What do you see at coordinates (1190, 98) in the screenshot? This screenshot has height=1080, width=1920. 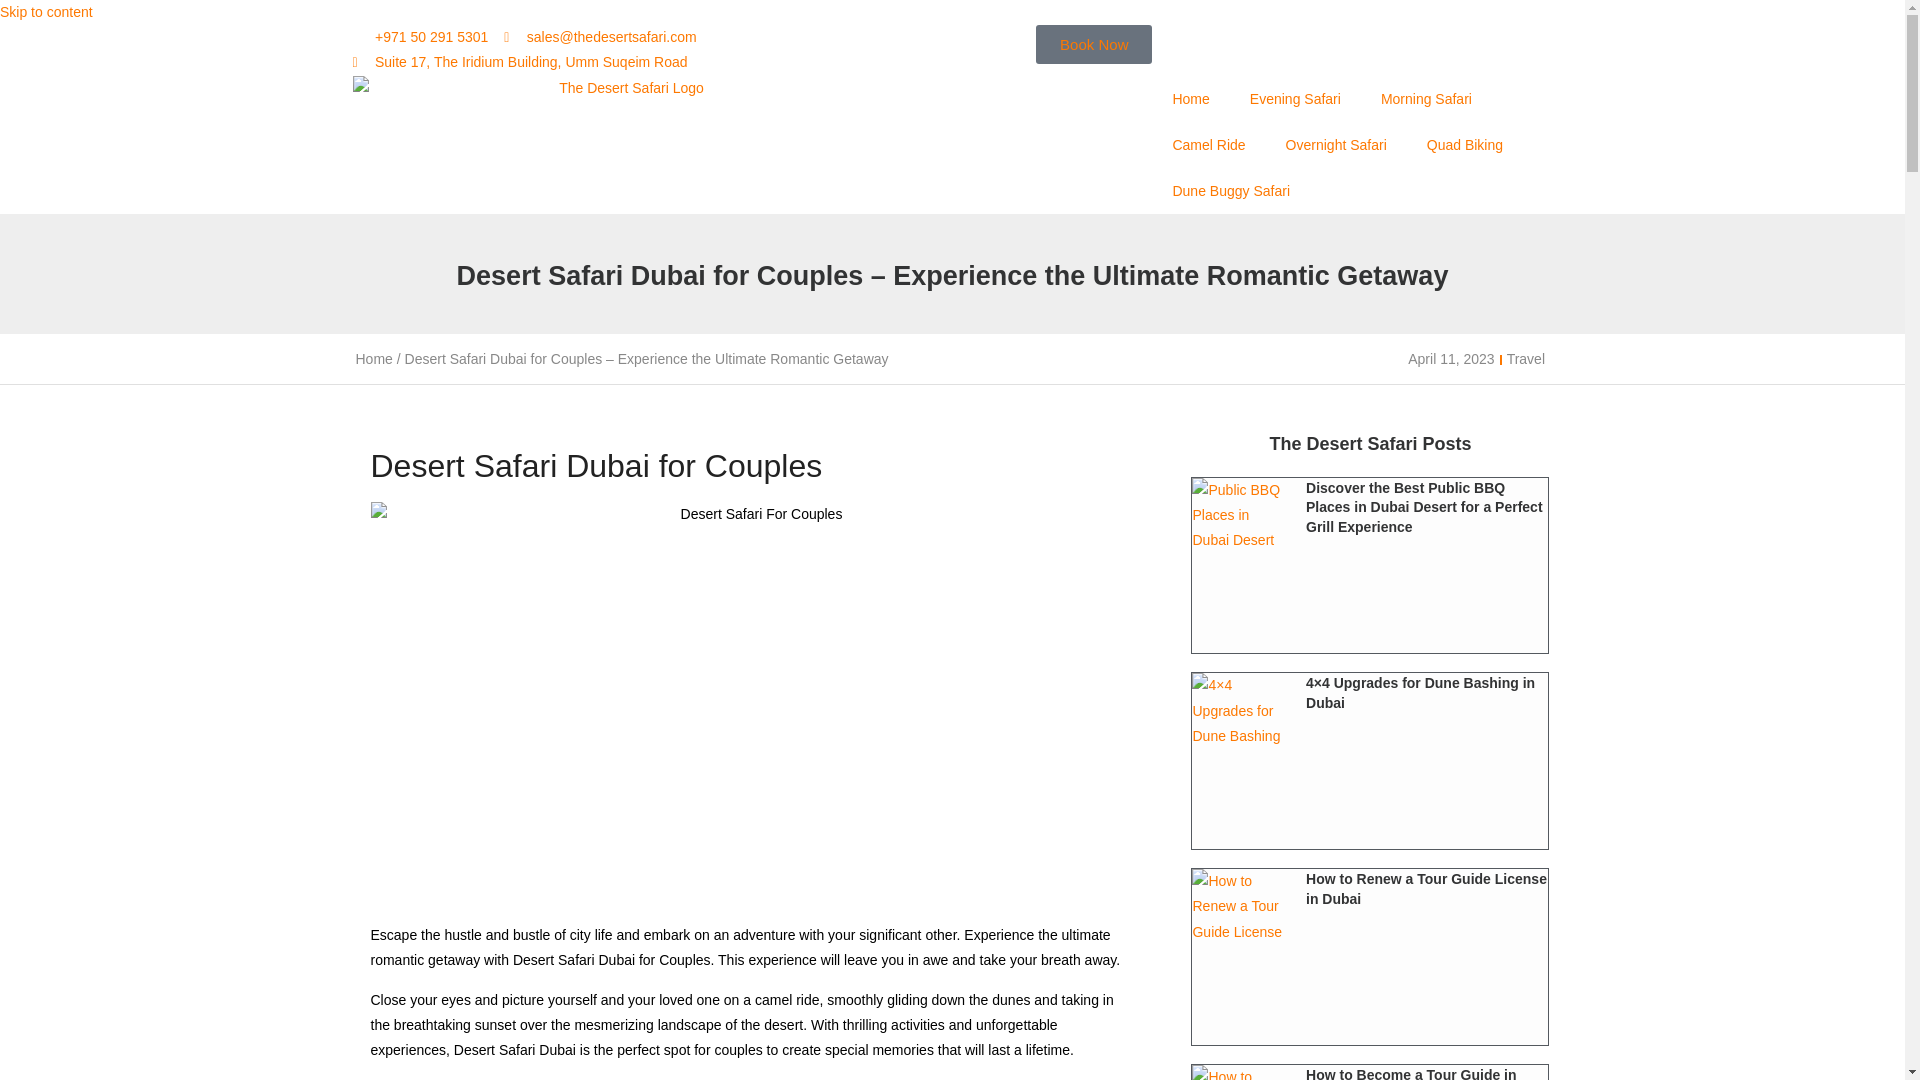 I see `Home` at bounding box center [1190, 98].